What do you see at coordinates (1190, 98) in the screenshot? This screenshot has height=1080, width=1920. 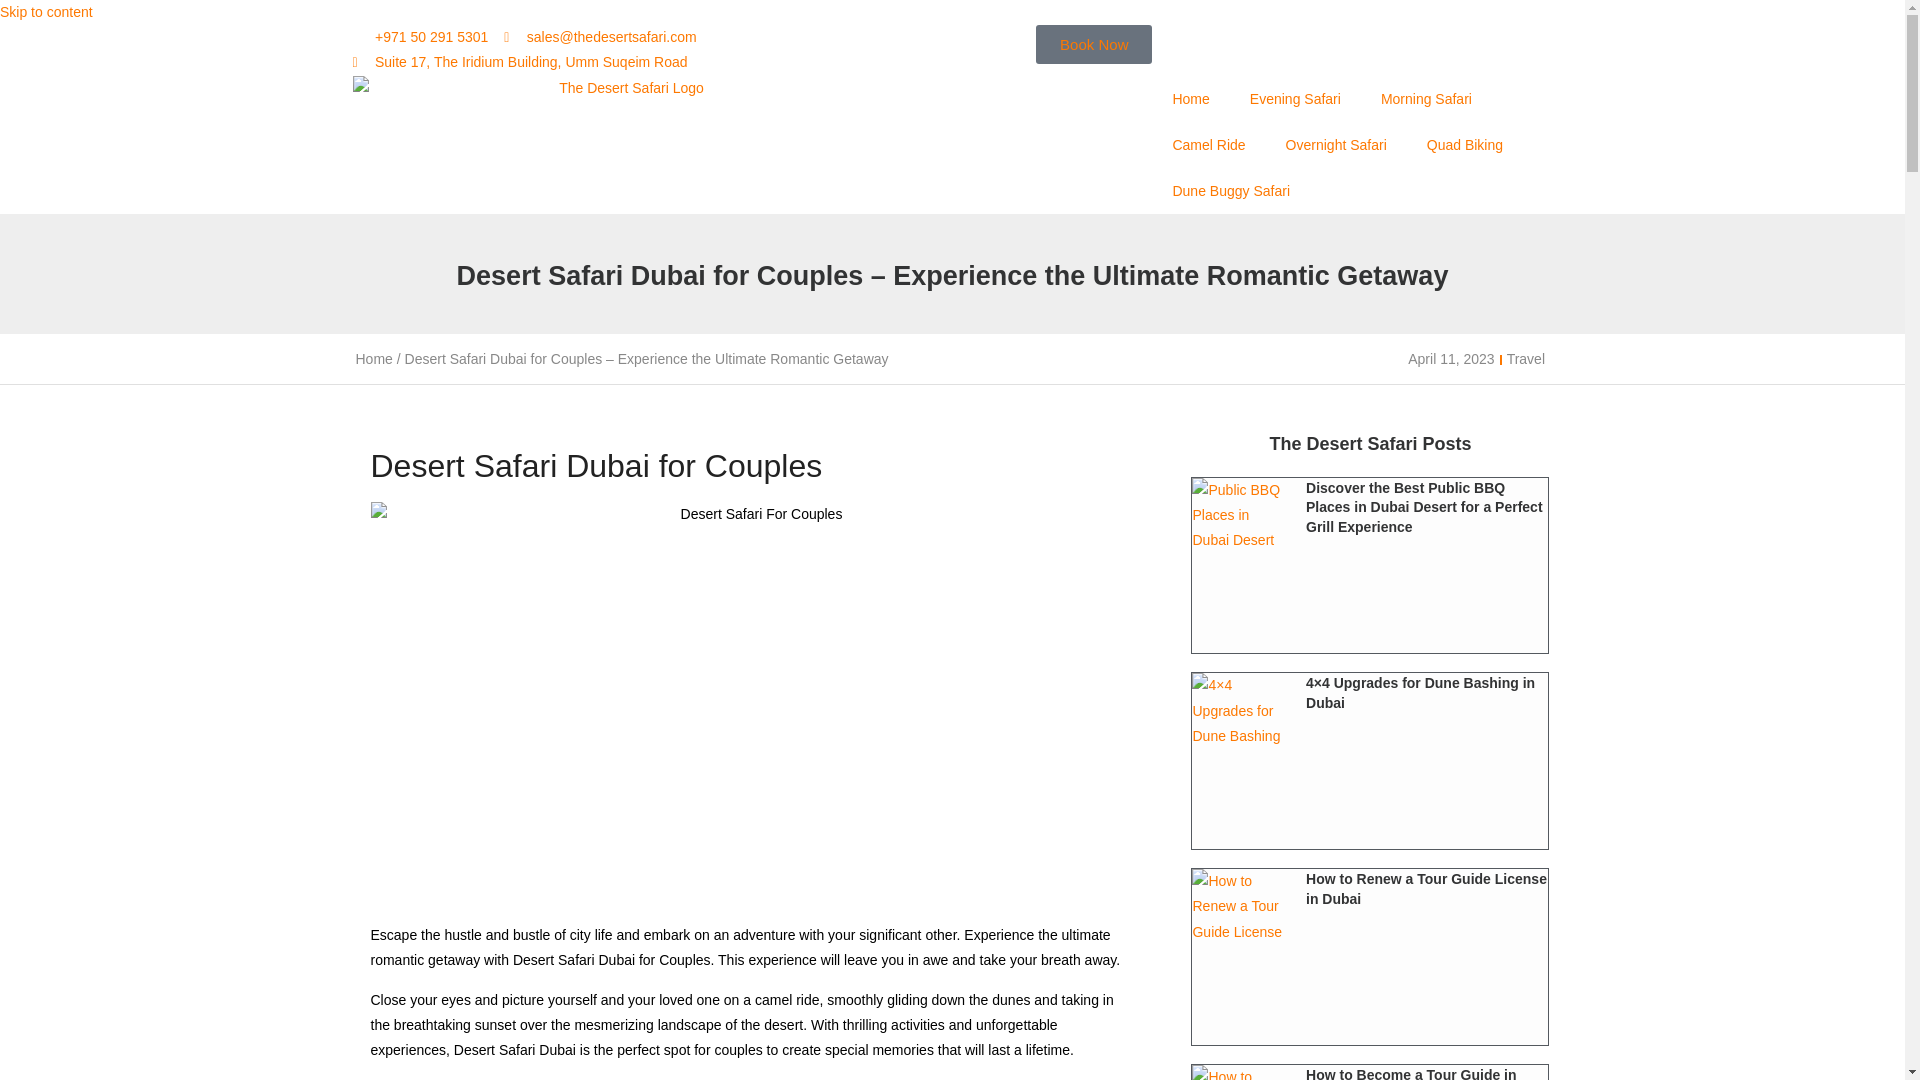 I see `Home` at bounding box center [1190, 98].